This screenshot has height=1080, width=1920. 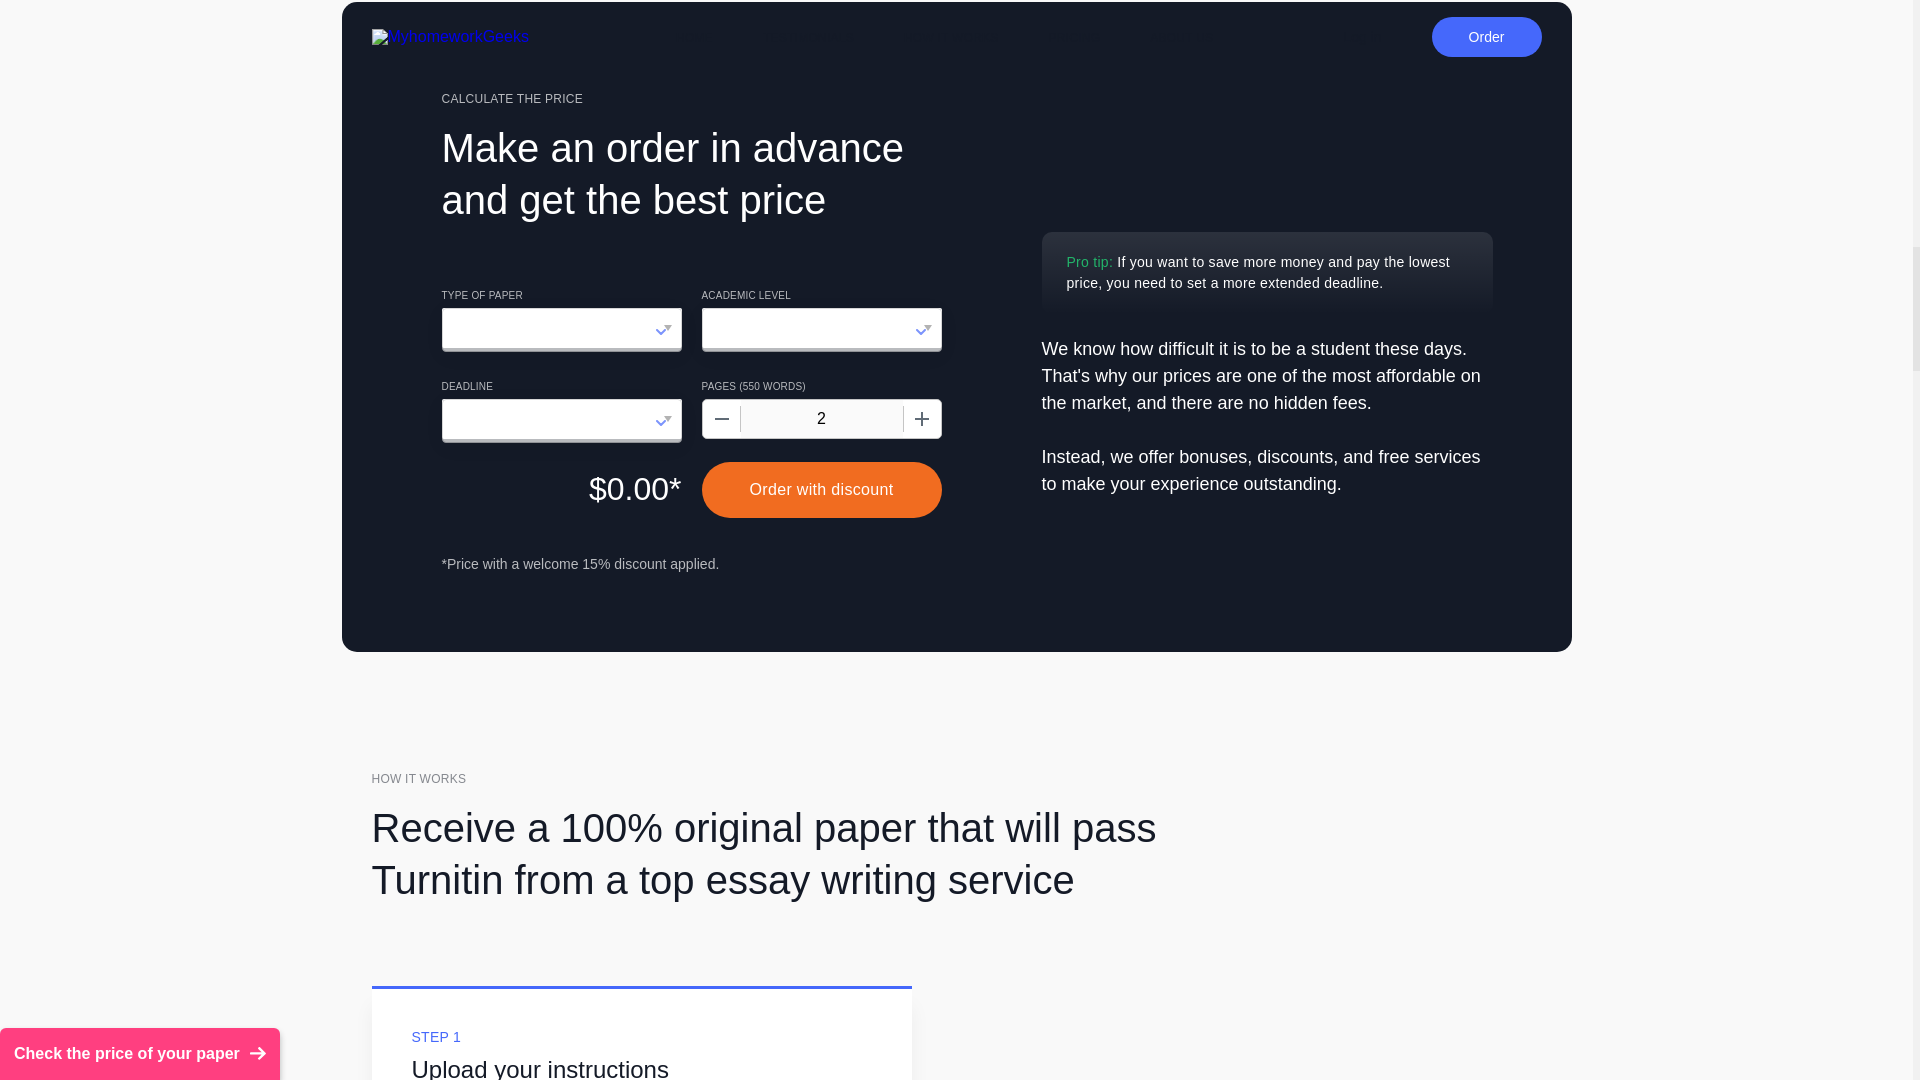 I want to click on 2, so click(x=820, y=418).